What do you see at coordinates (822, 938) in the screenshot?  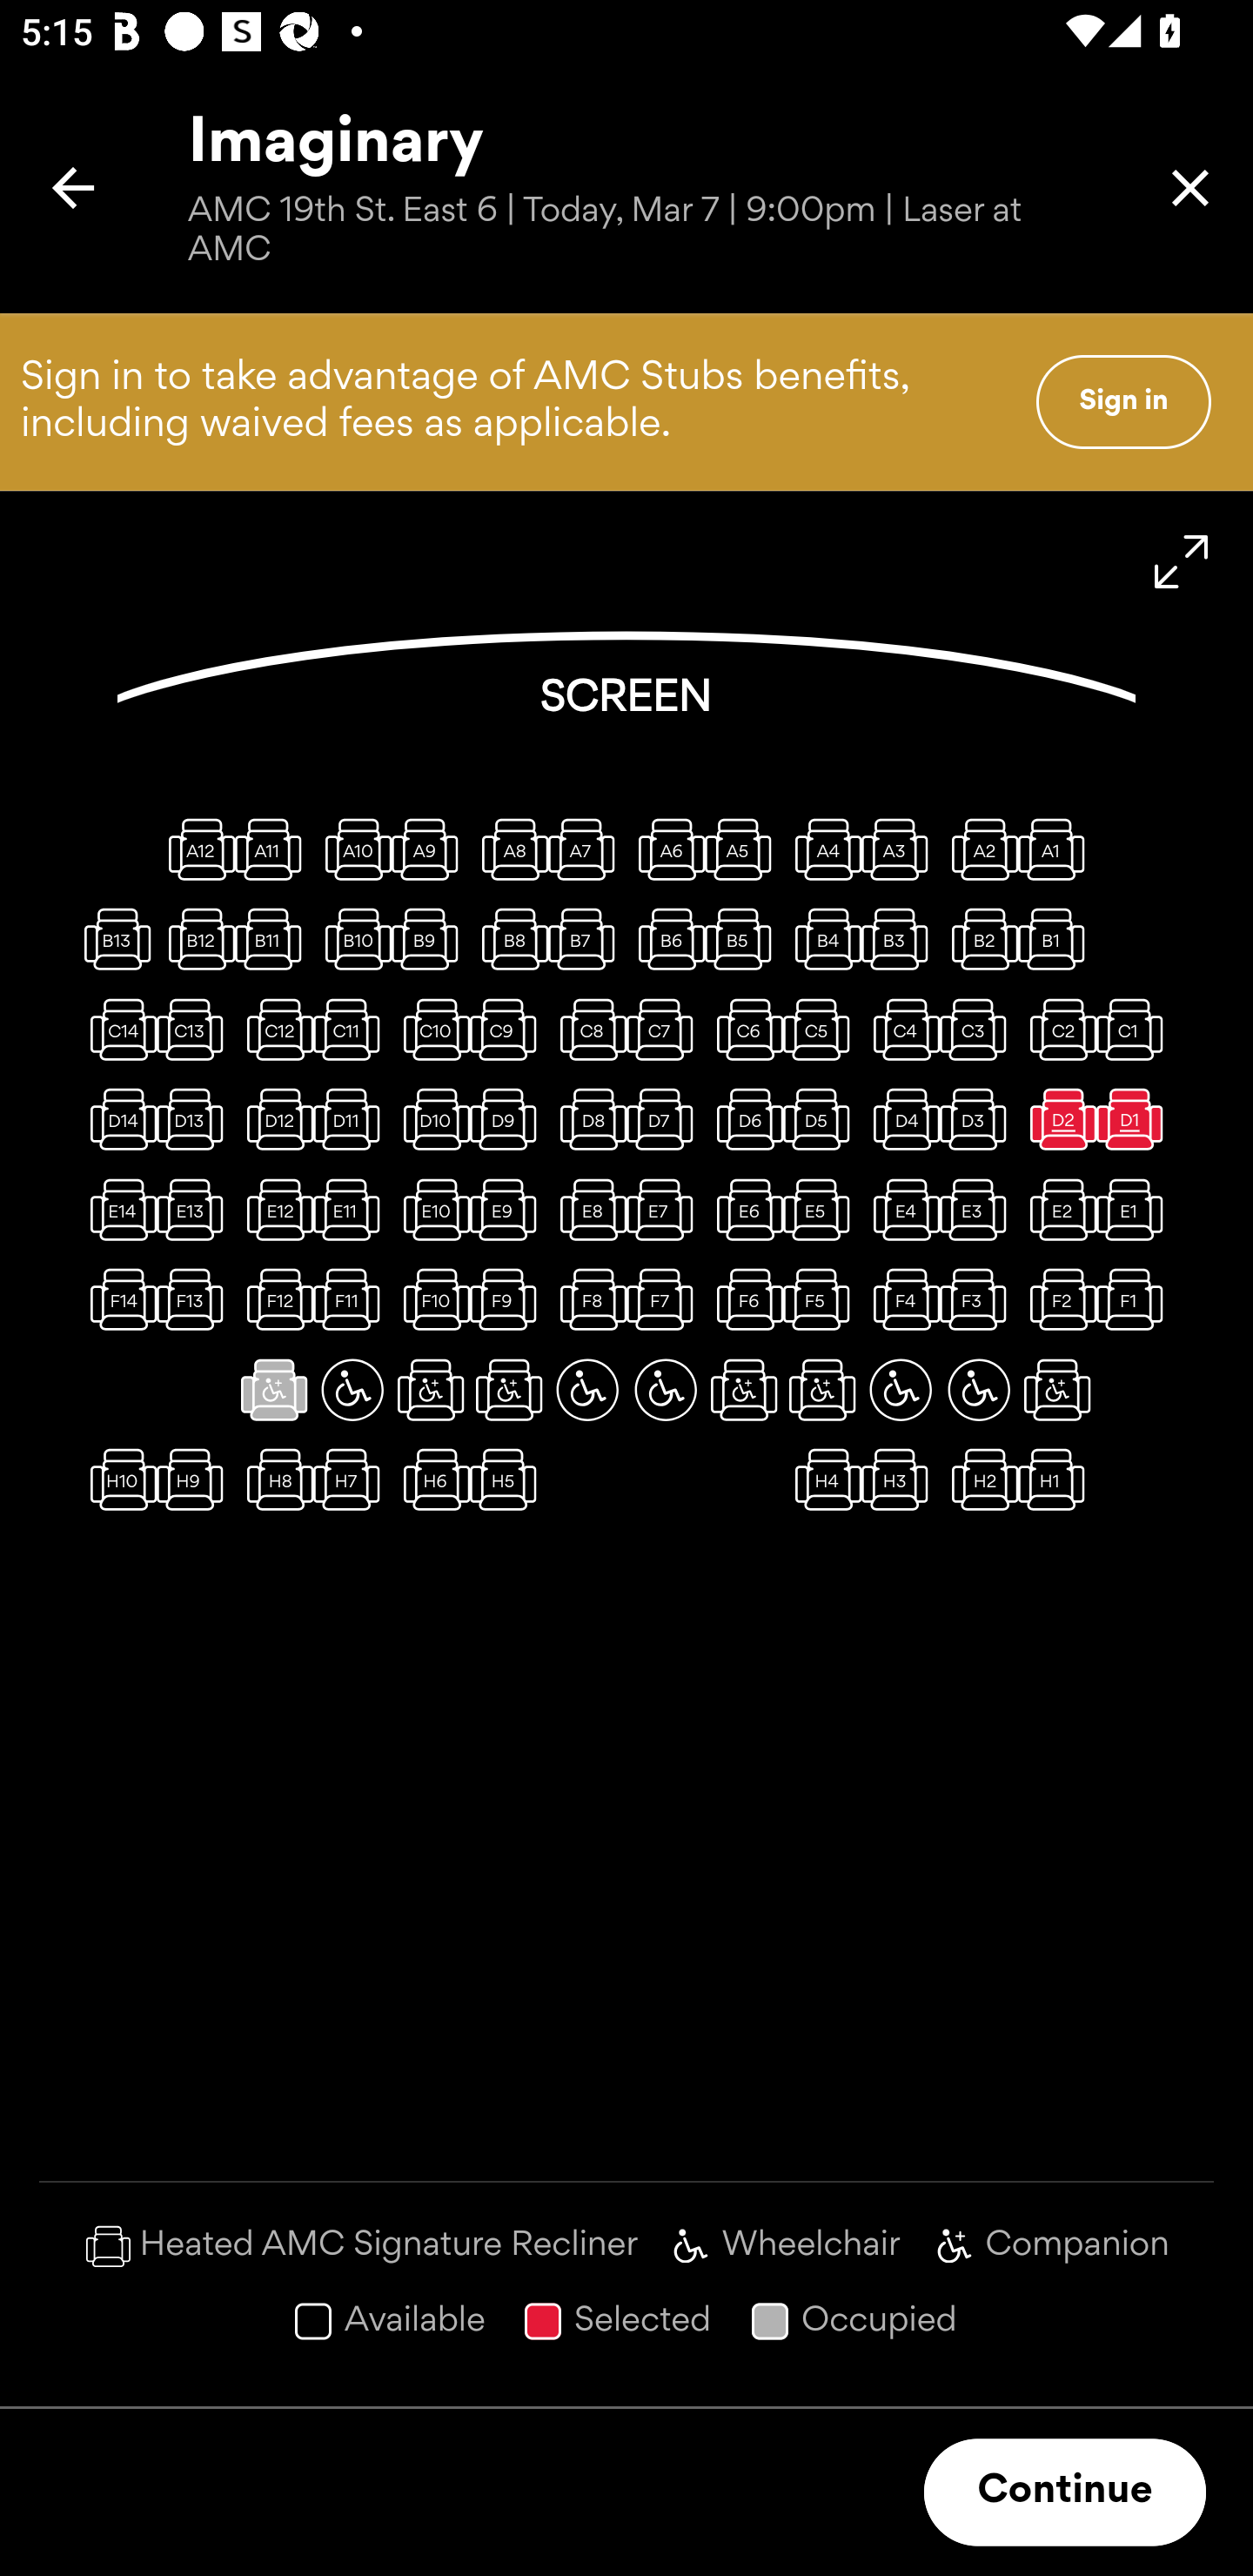 I see `B4, Regular seat, available` at bounding box center [822, 938].